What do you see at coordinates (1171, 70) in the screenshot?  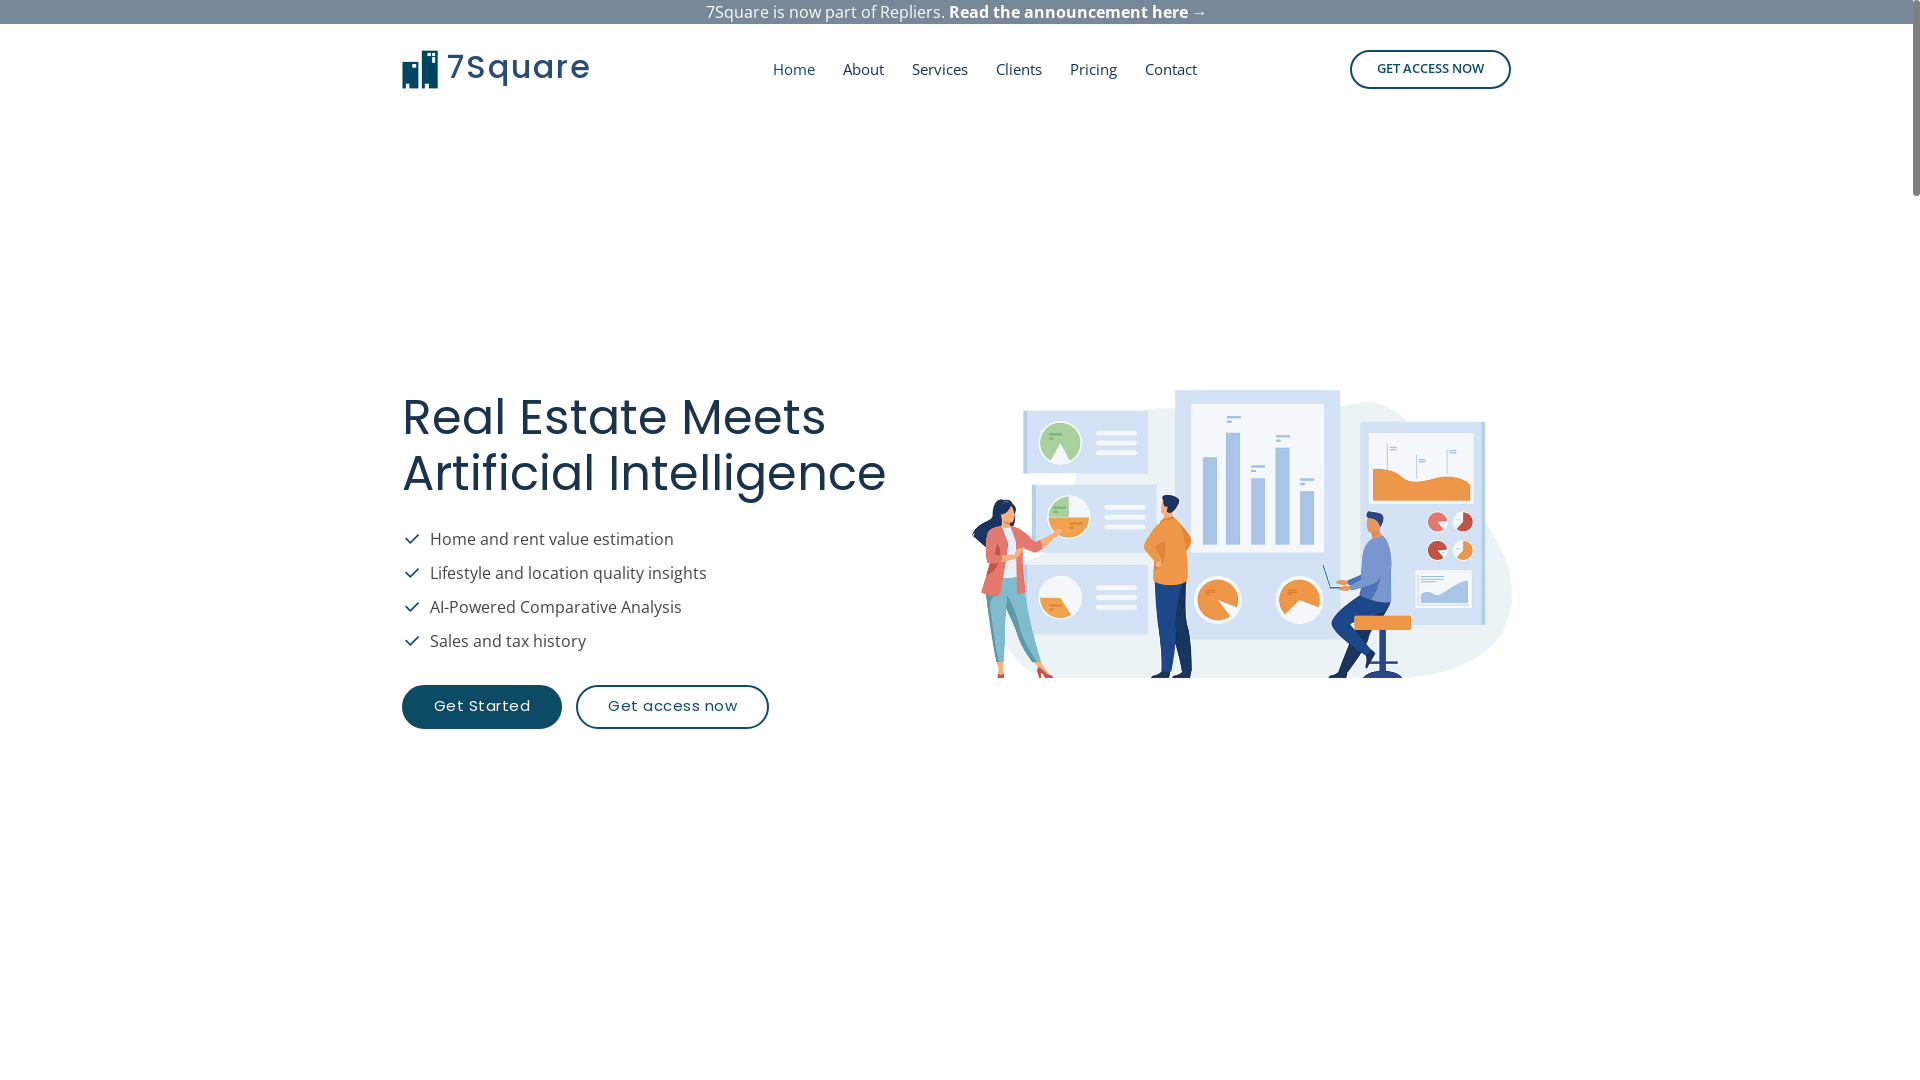 I see `Contact` at bounding box center [1171, 70].